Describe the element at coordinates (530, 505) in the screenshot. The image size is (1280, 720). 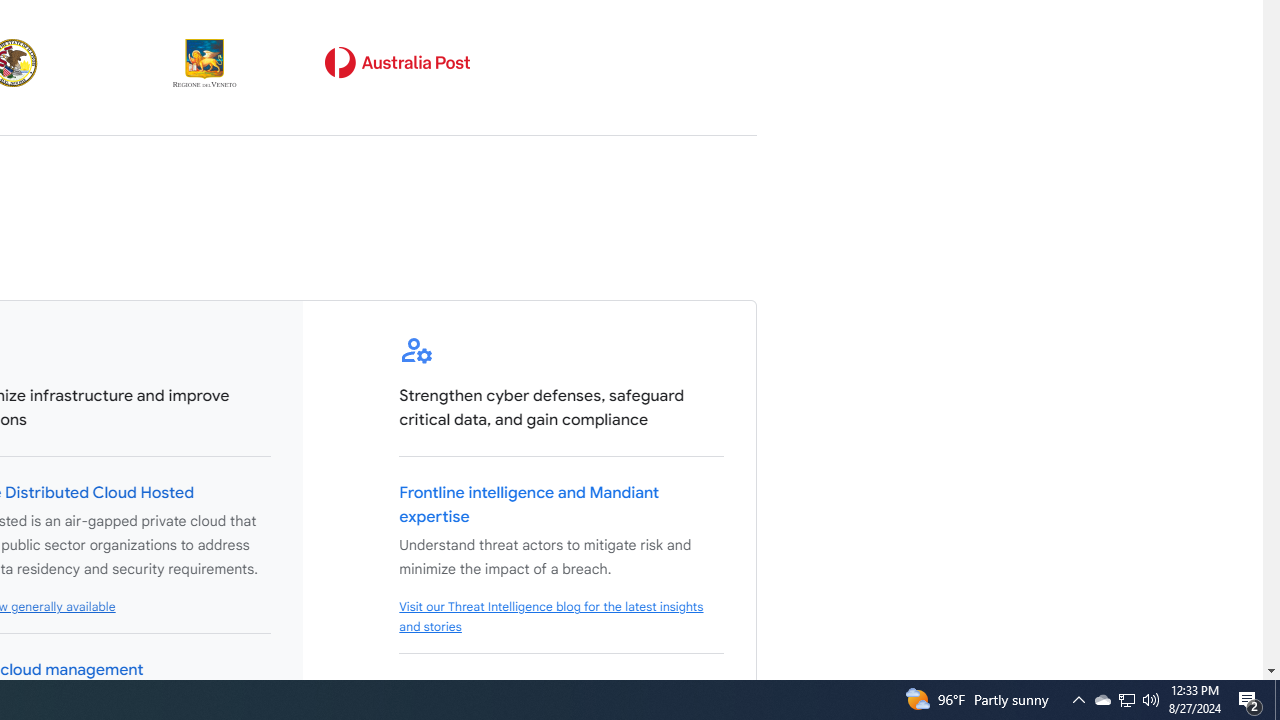
I see `Frontline intelligence and Mandiant expertise` at that location.